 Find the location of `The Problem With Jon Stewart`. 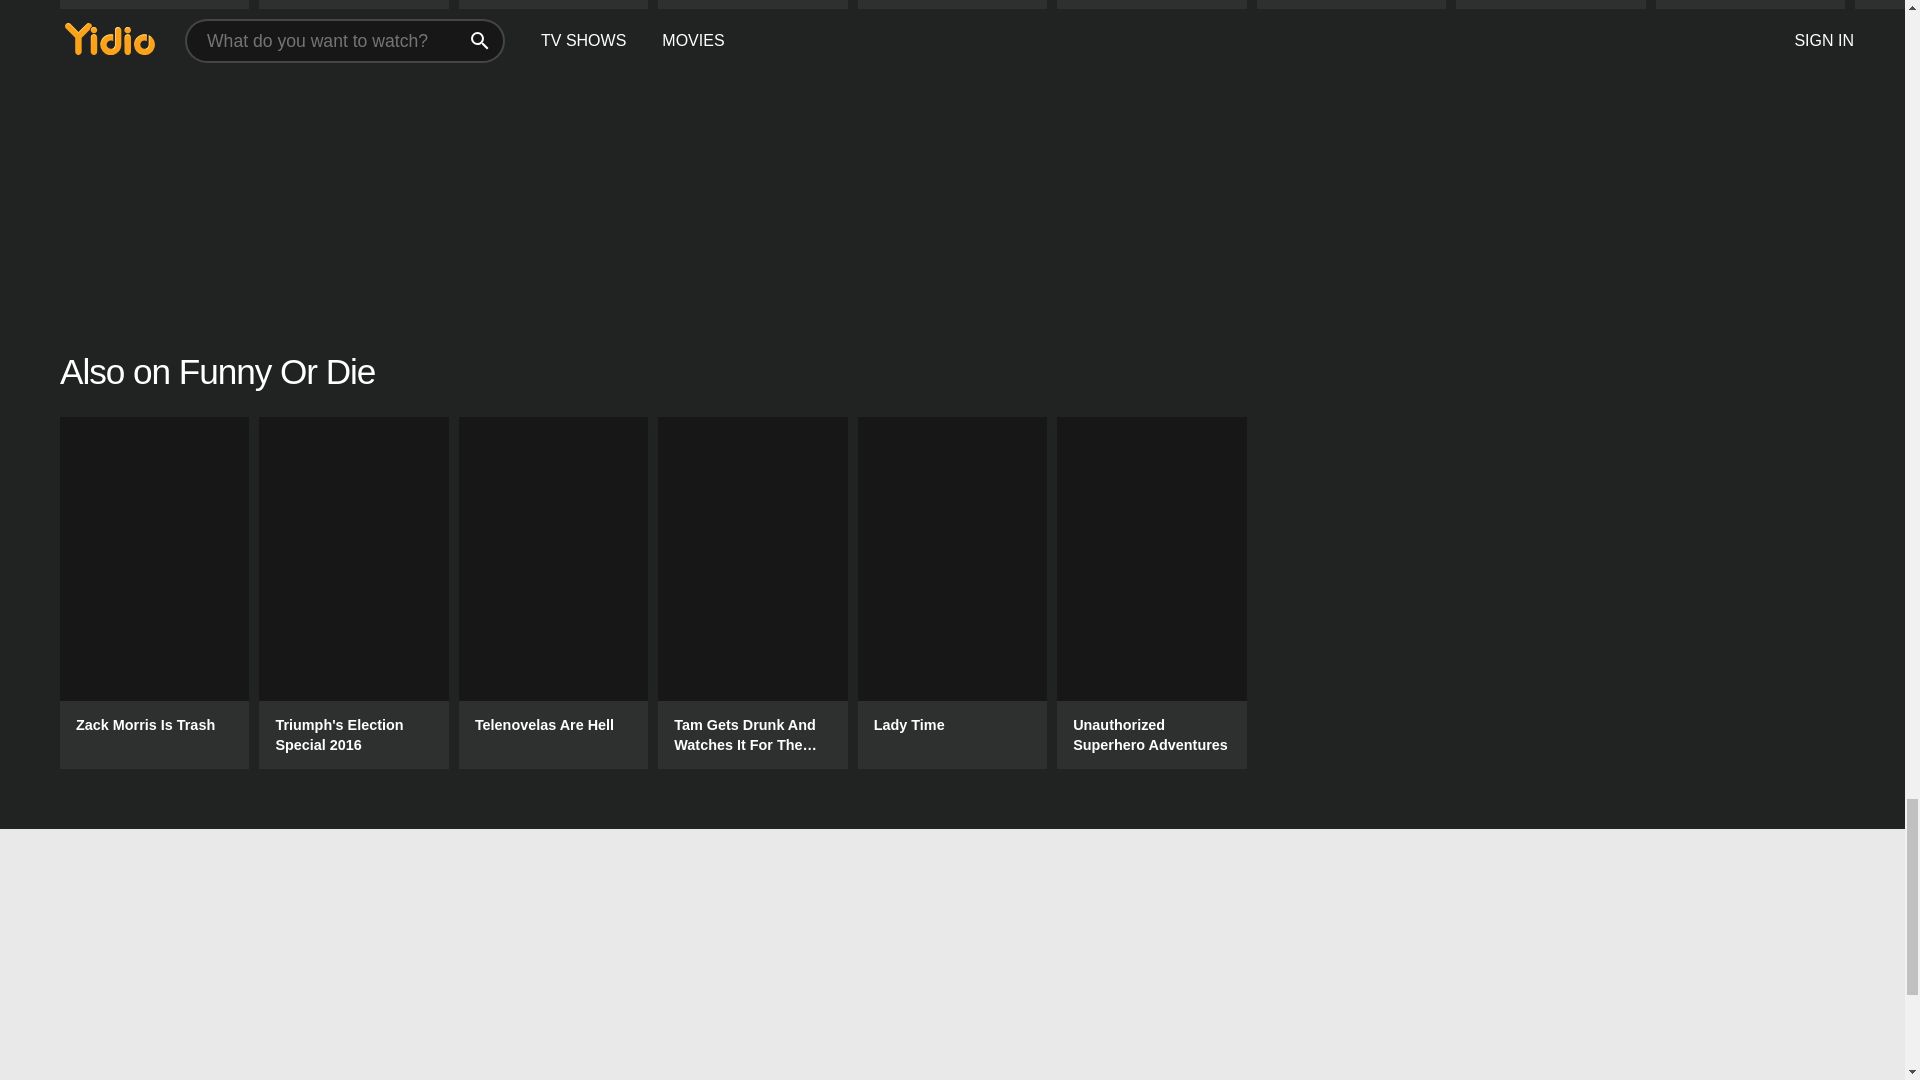

The Problem With Jon Stewart is located at coordinates (1550, 4).